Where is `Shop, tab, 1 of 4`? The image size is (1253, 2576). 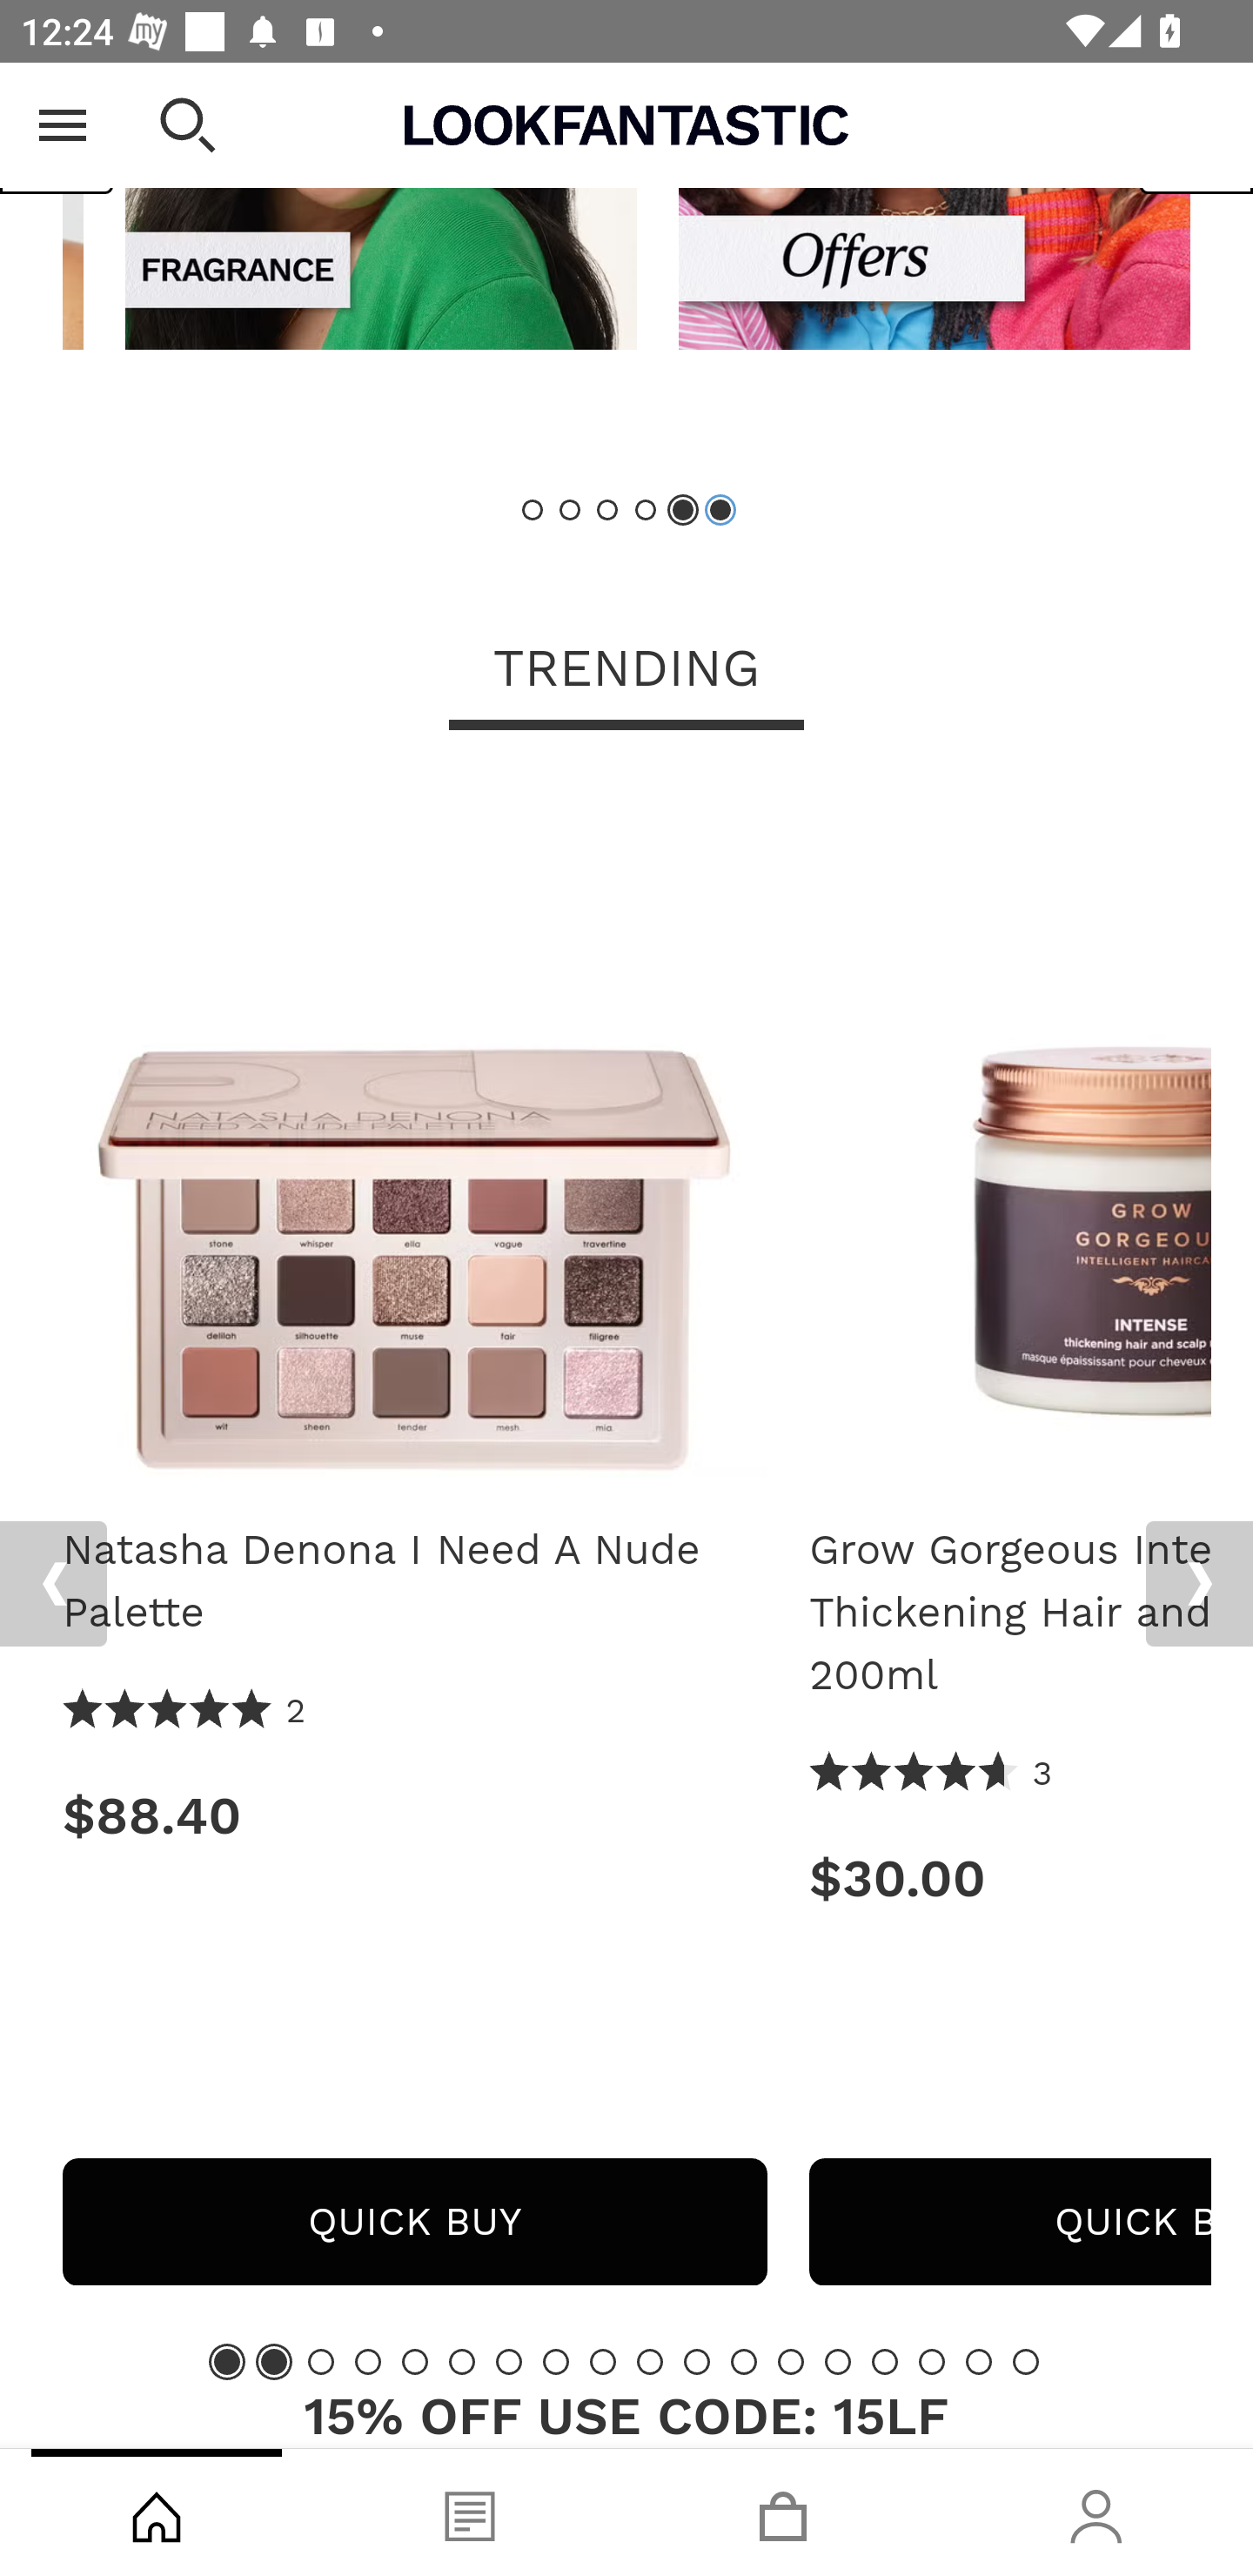 Shop, tab, 1 of 4 is located at coordinates (157, 2512).